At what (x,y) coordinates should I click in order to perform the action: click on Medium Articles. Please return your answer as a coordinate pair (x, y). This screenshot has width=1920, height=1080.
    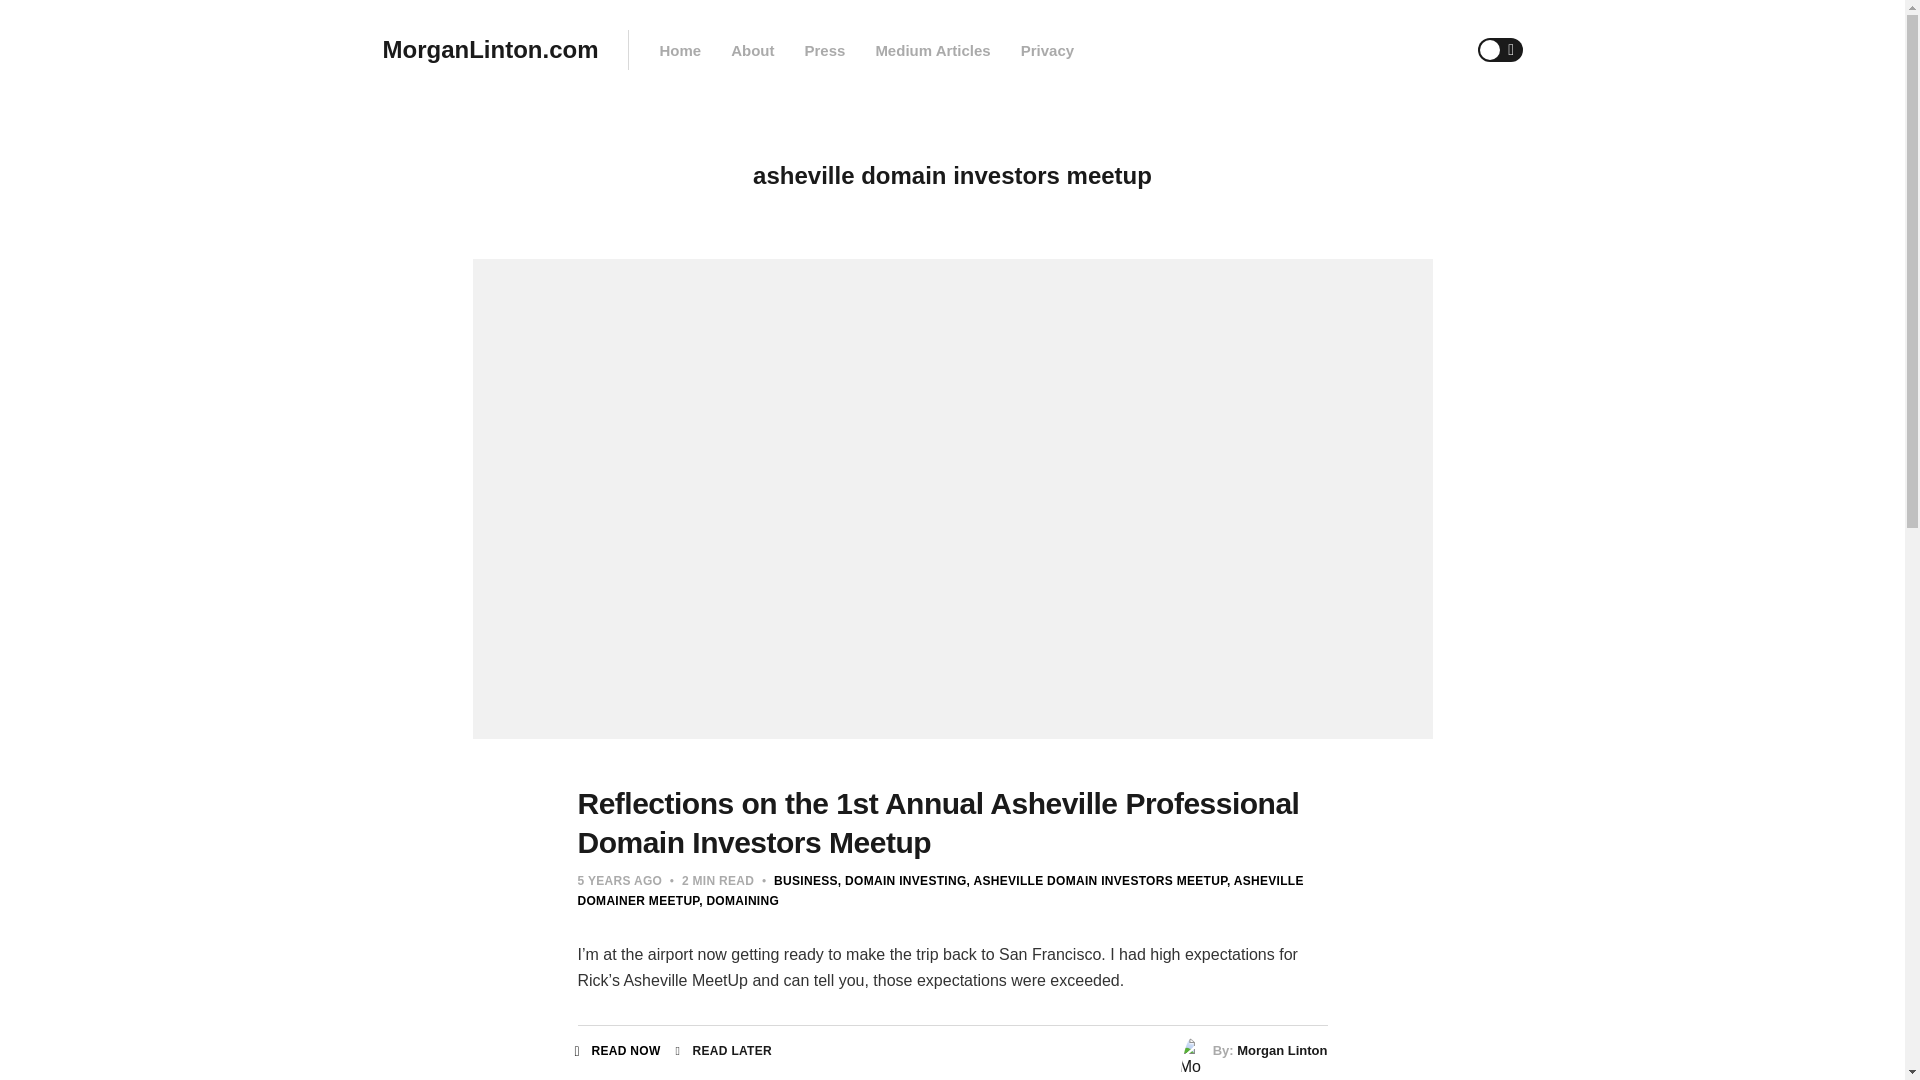
    Looking at the image, I should click on (932, 50).